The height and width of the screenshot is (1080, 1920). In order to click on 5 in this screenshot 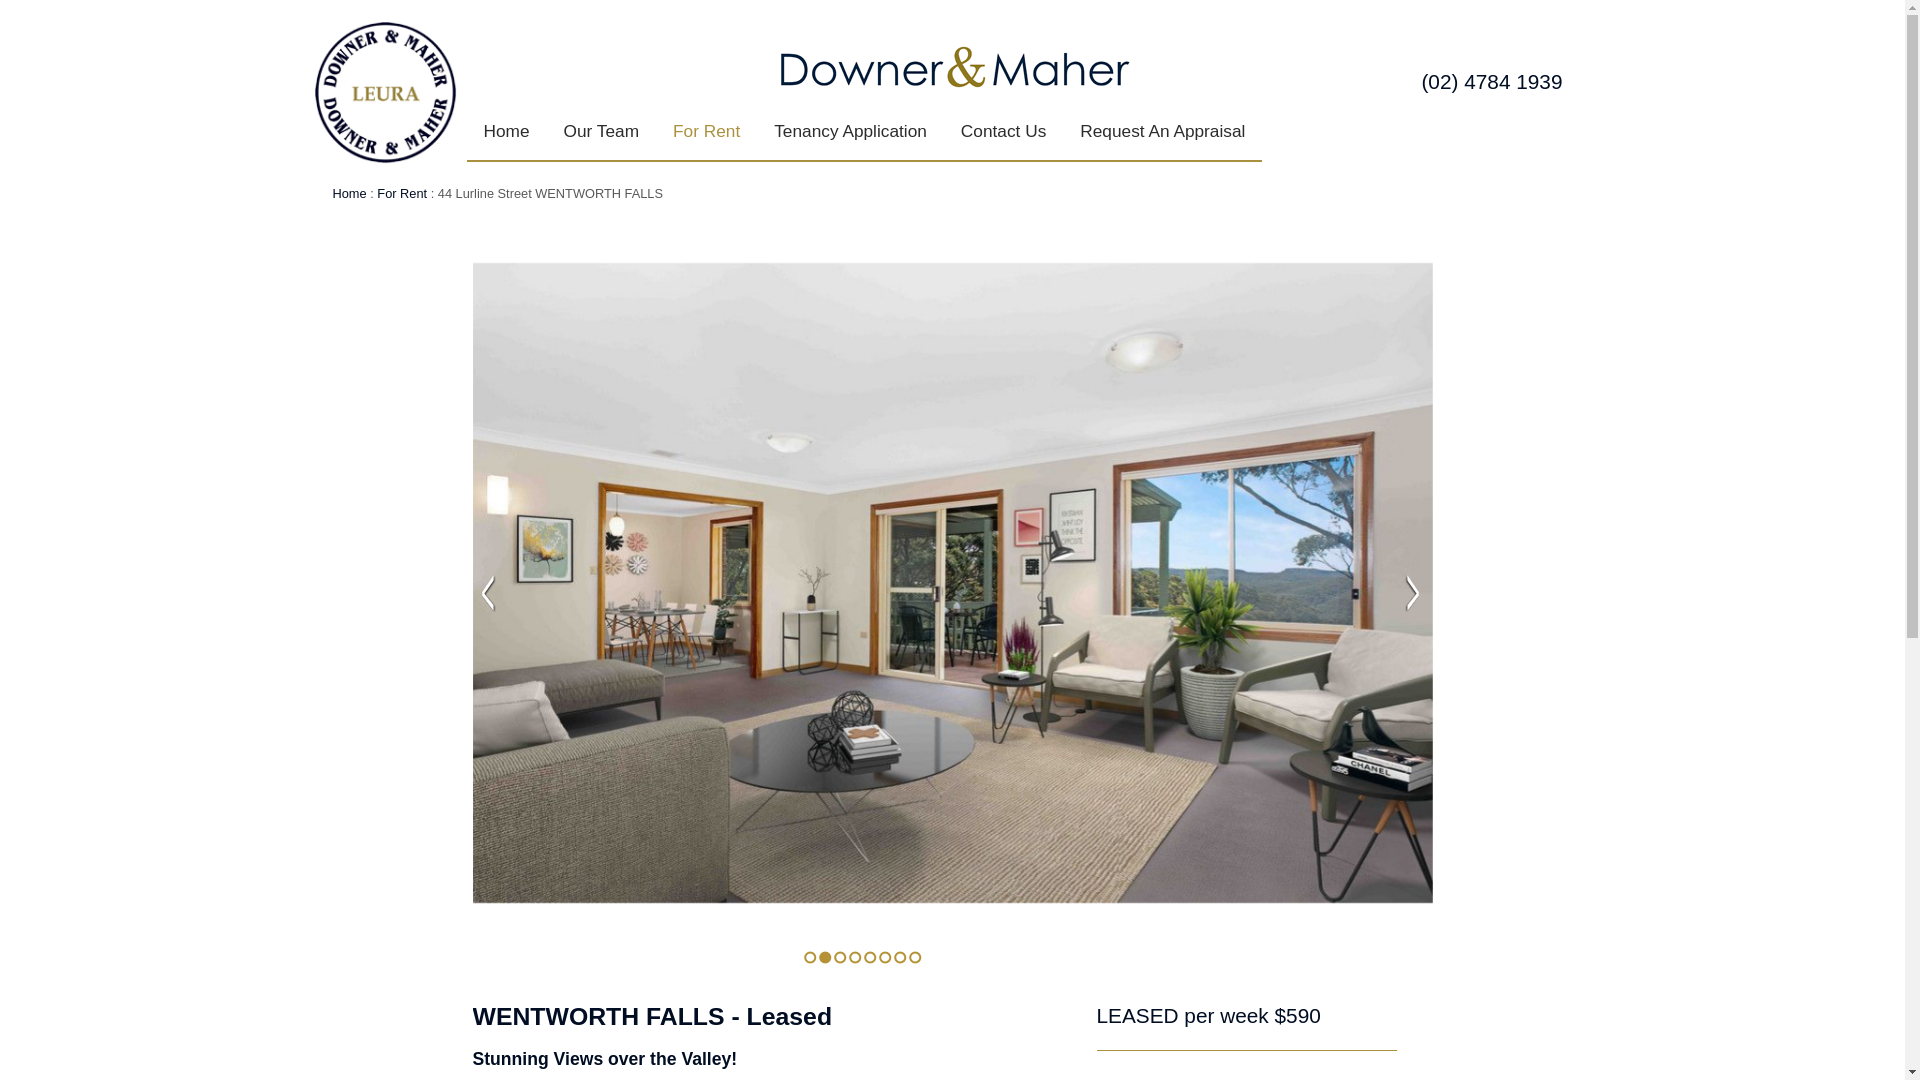, I will do `click(870, 958)`.